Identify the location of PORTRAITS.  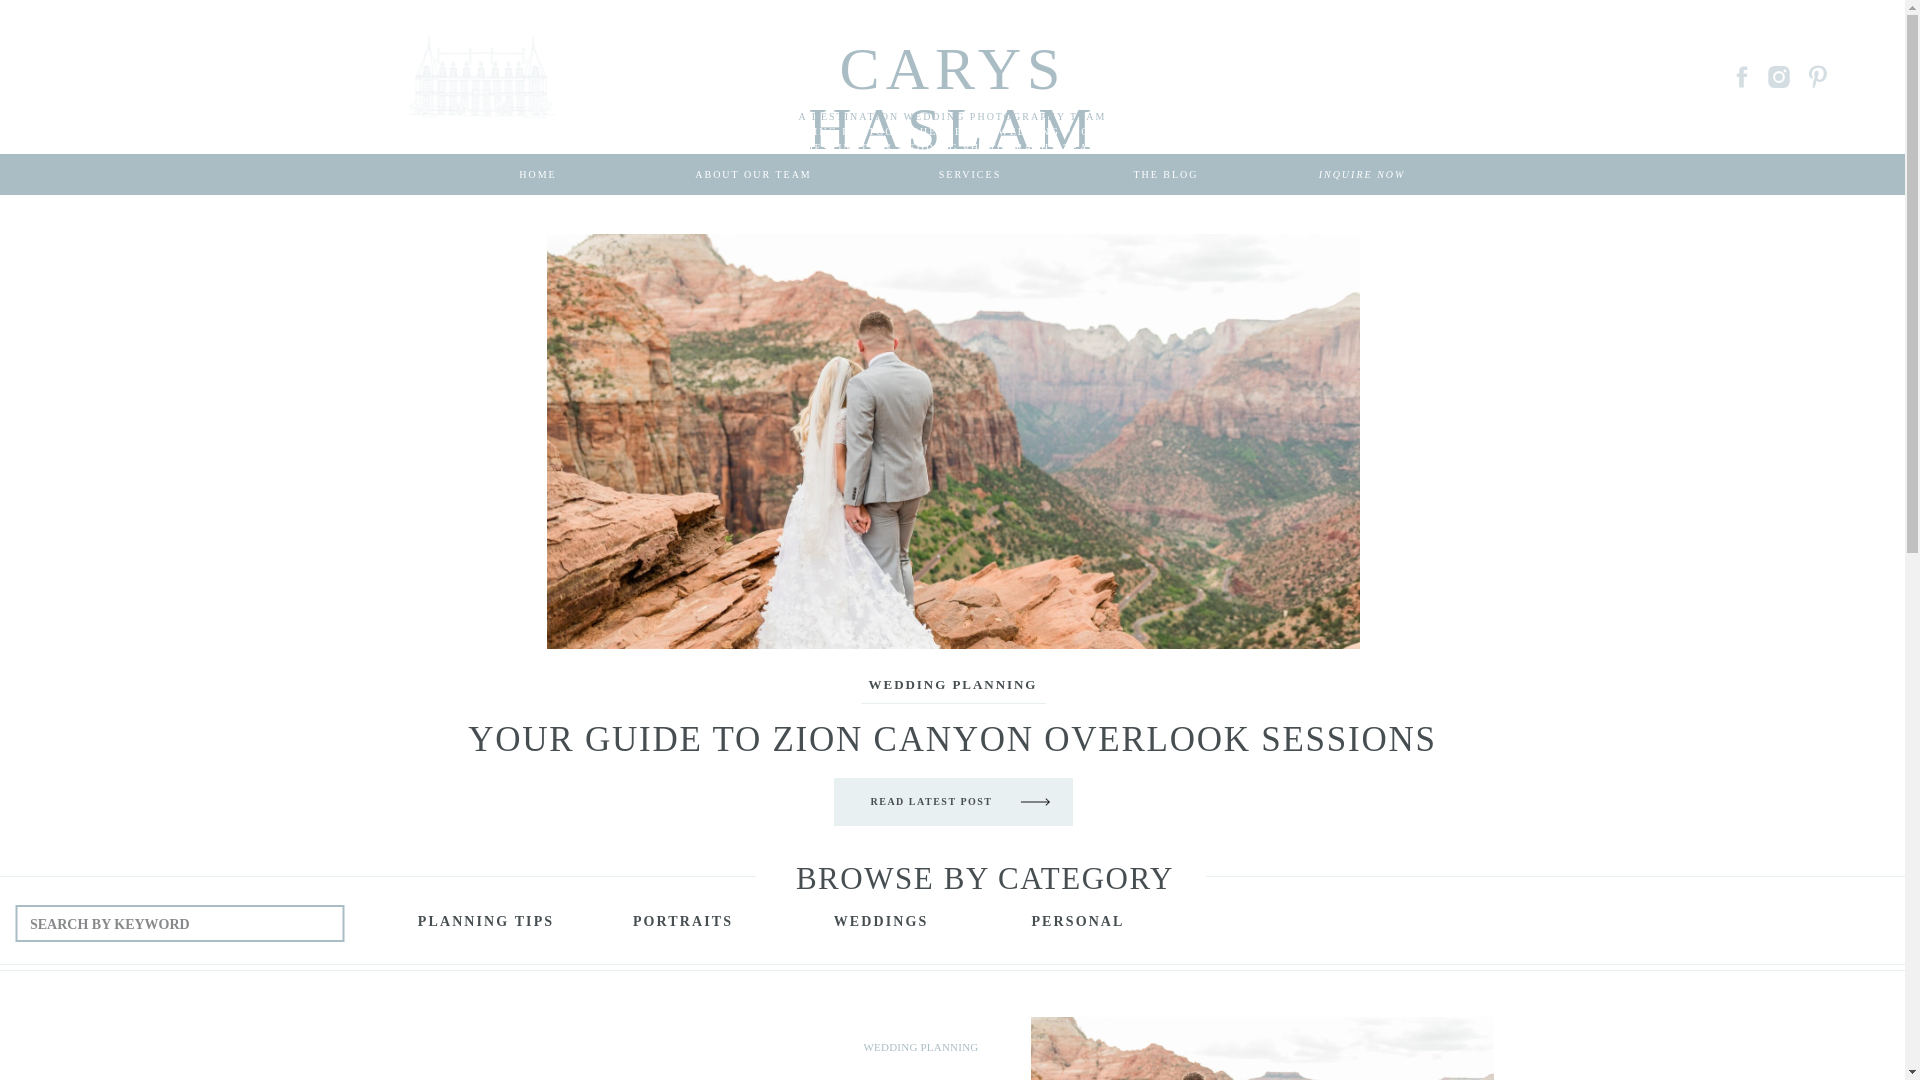
(682, 926).